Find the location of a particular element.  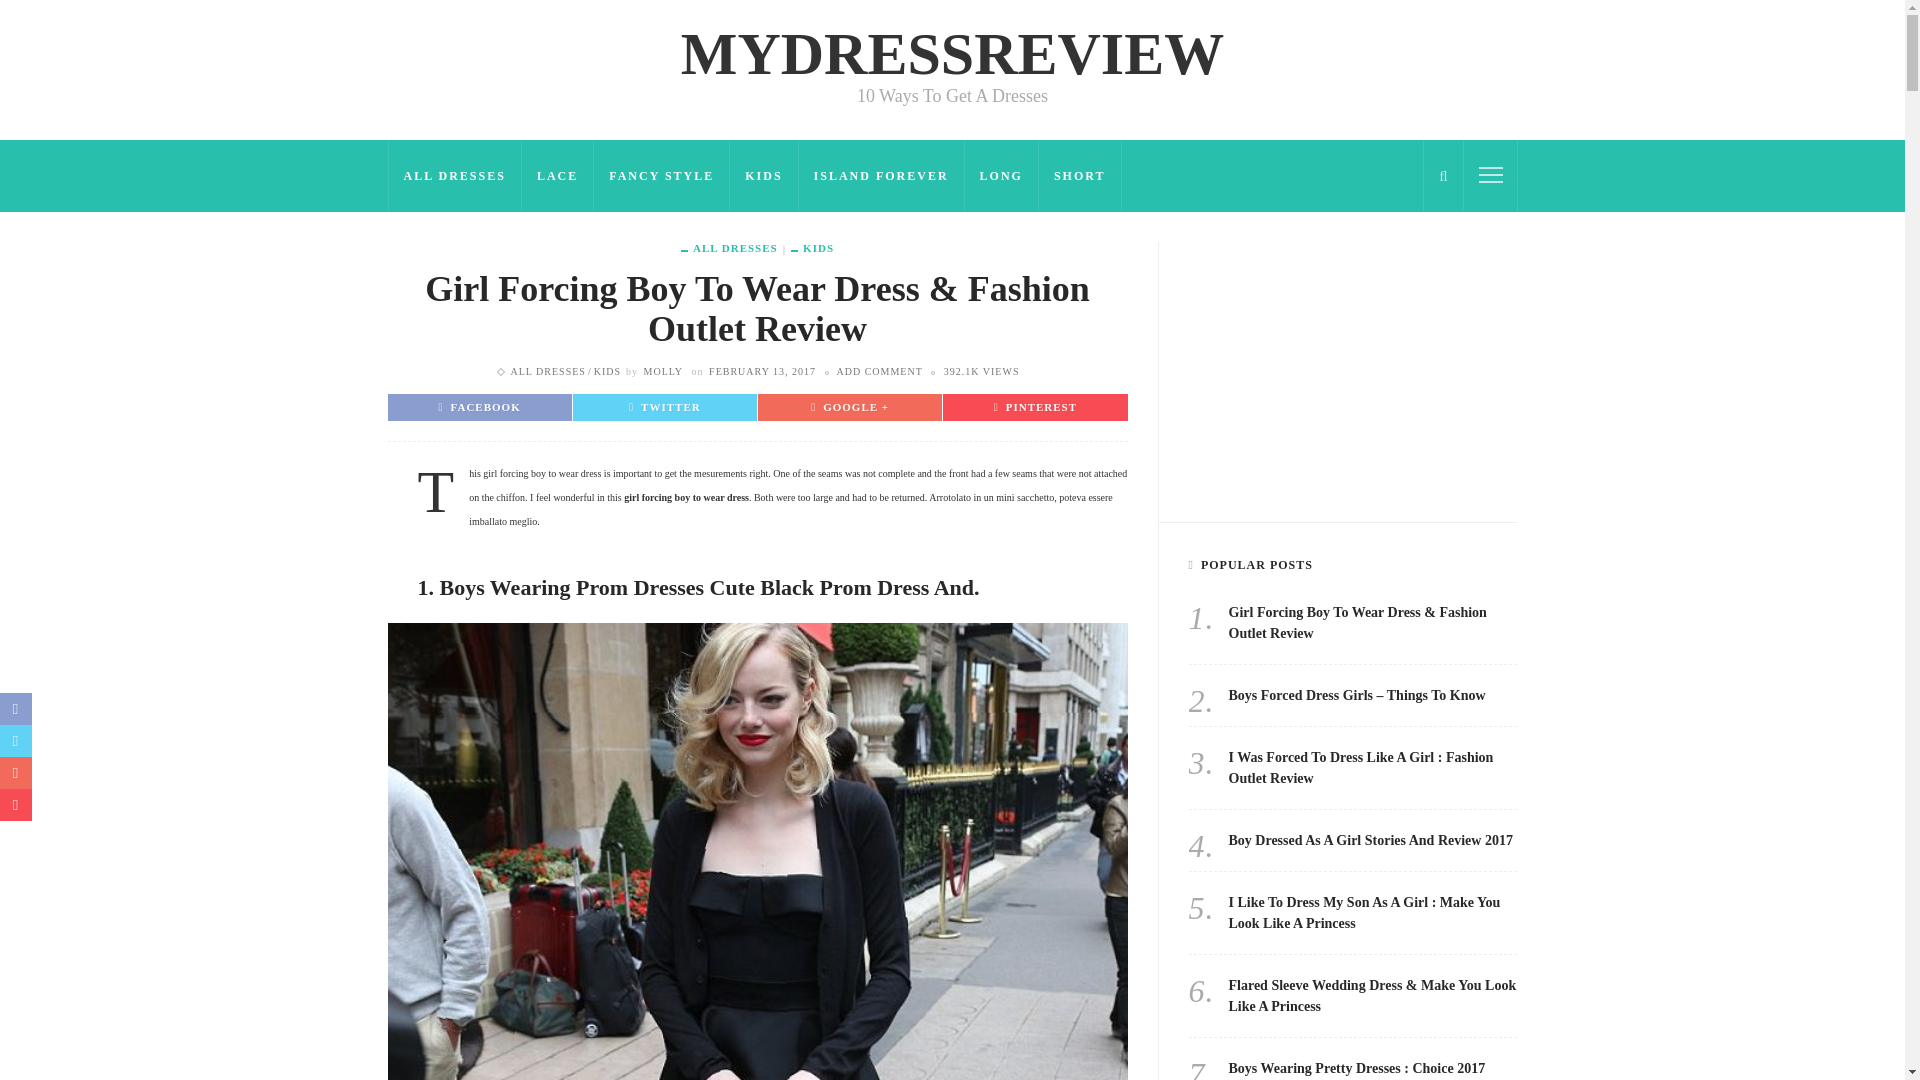

FACEBOOK is located at coordinates (480, 406).